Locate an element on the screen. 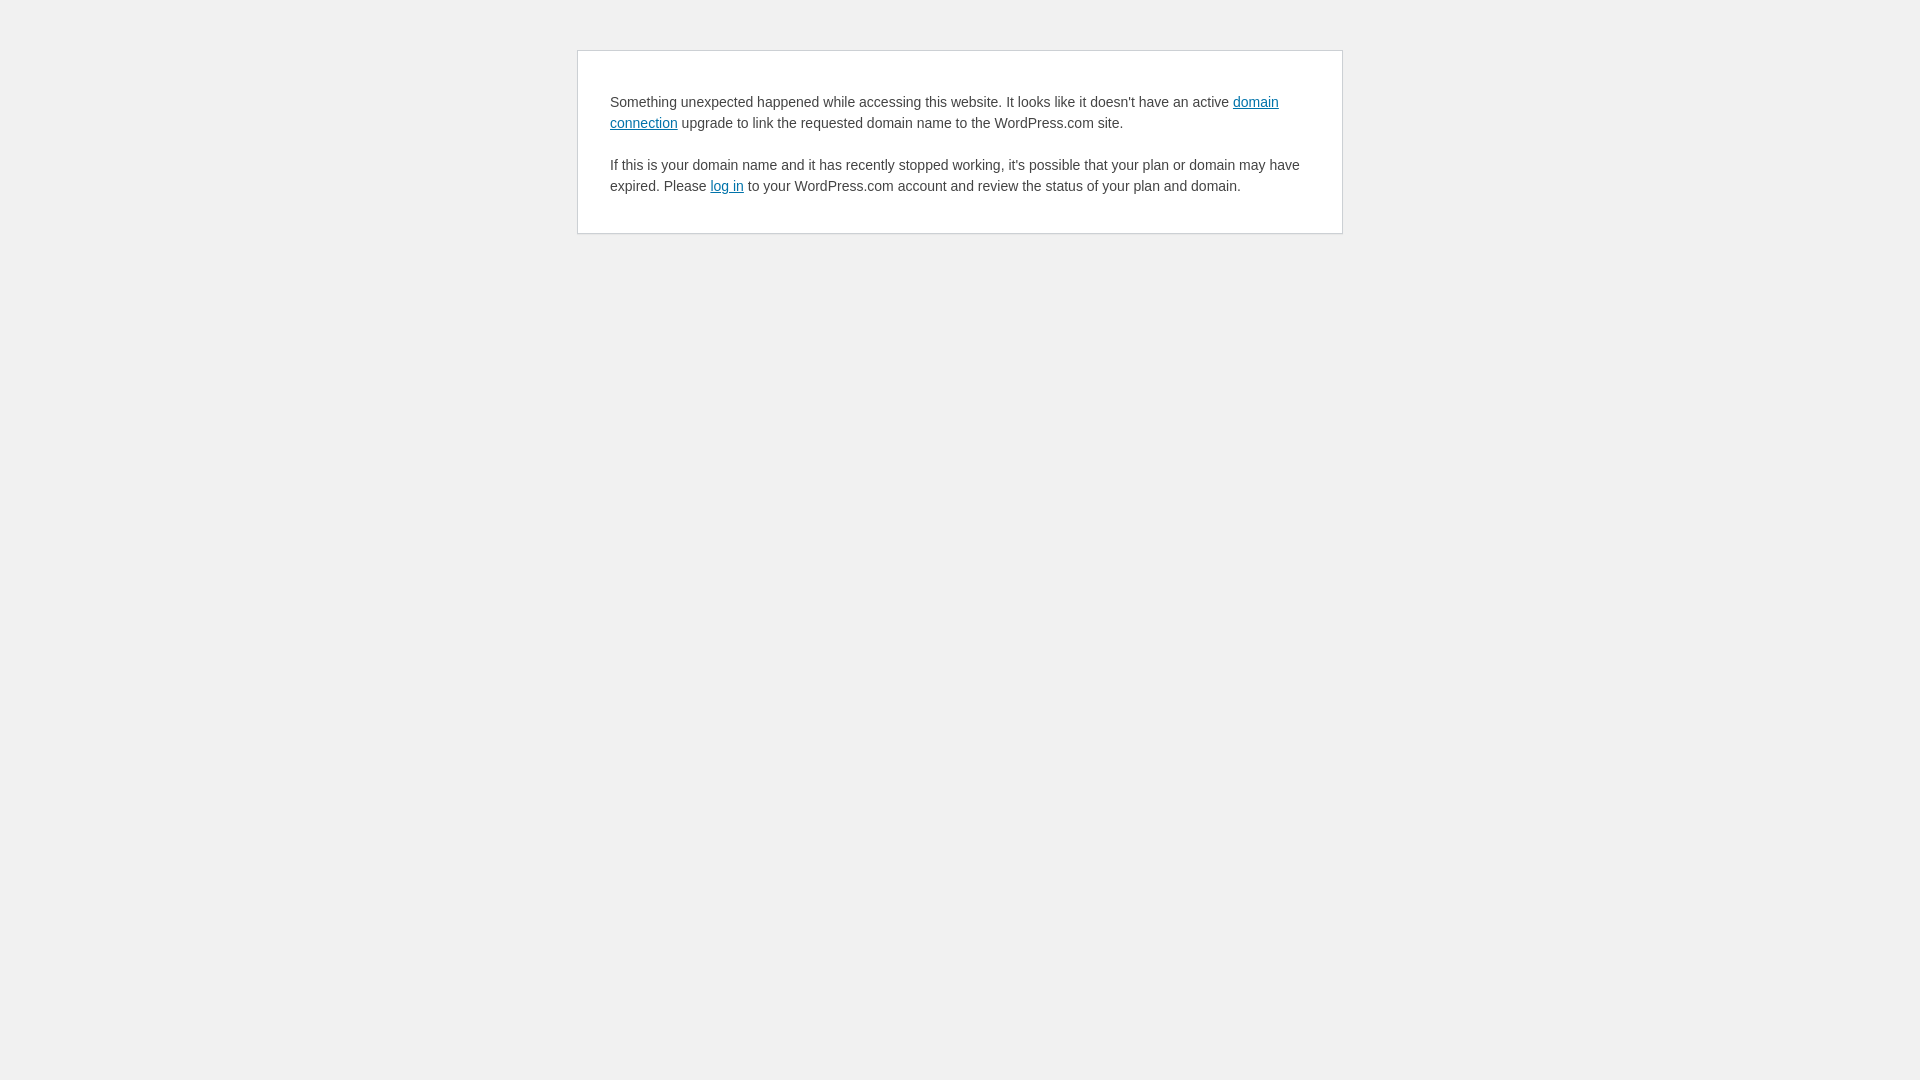  log in is located at coordinates (726, 186).